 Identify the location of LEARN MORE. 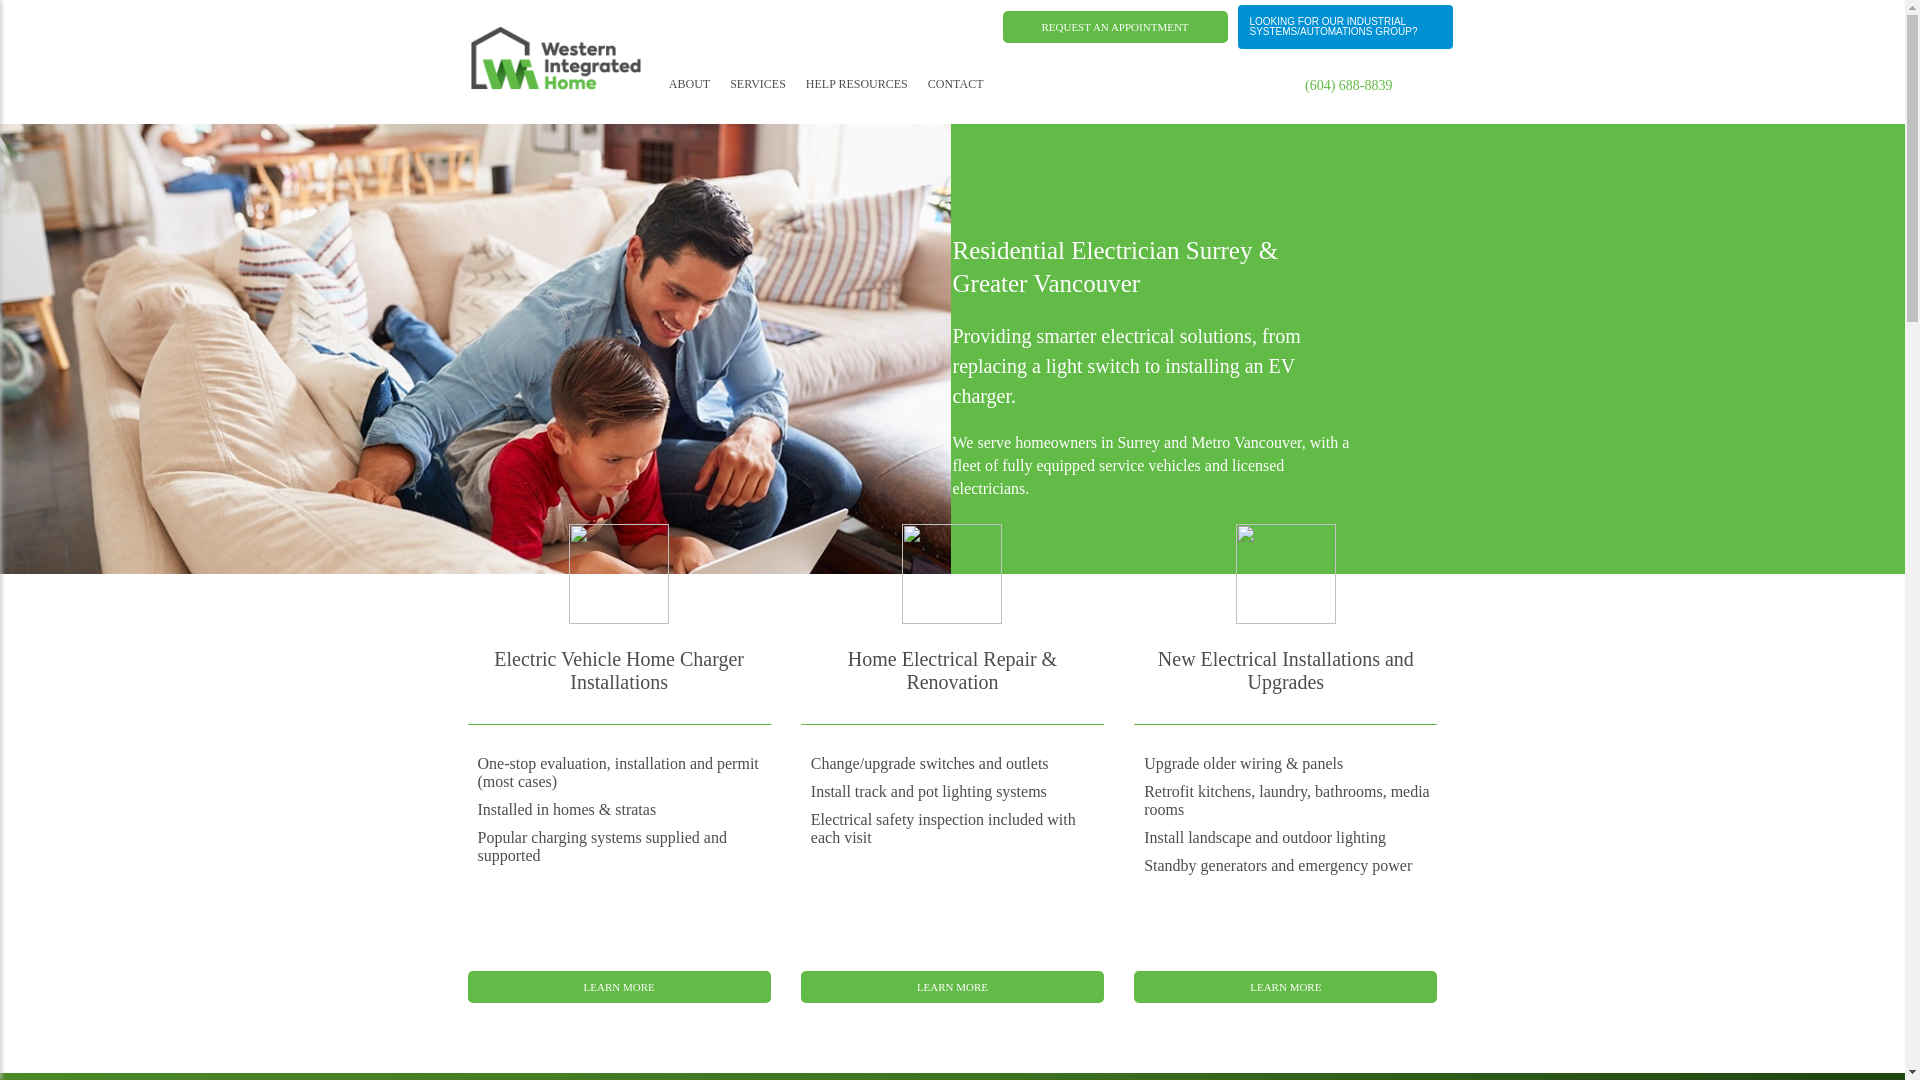
(620, 986).